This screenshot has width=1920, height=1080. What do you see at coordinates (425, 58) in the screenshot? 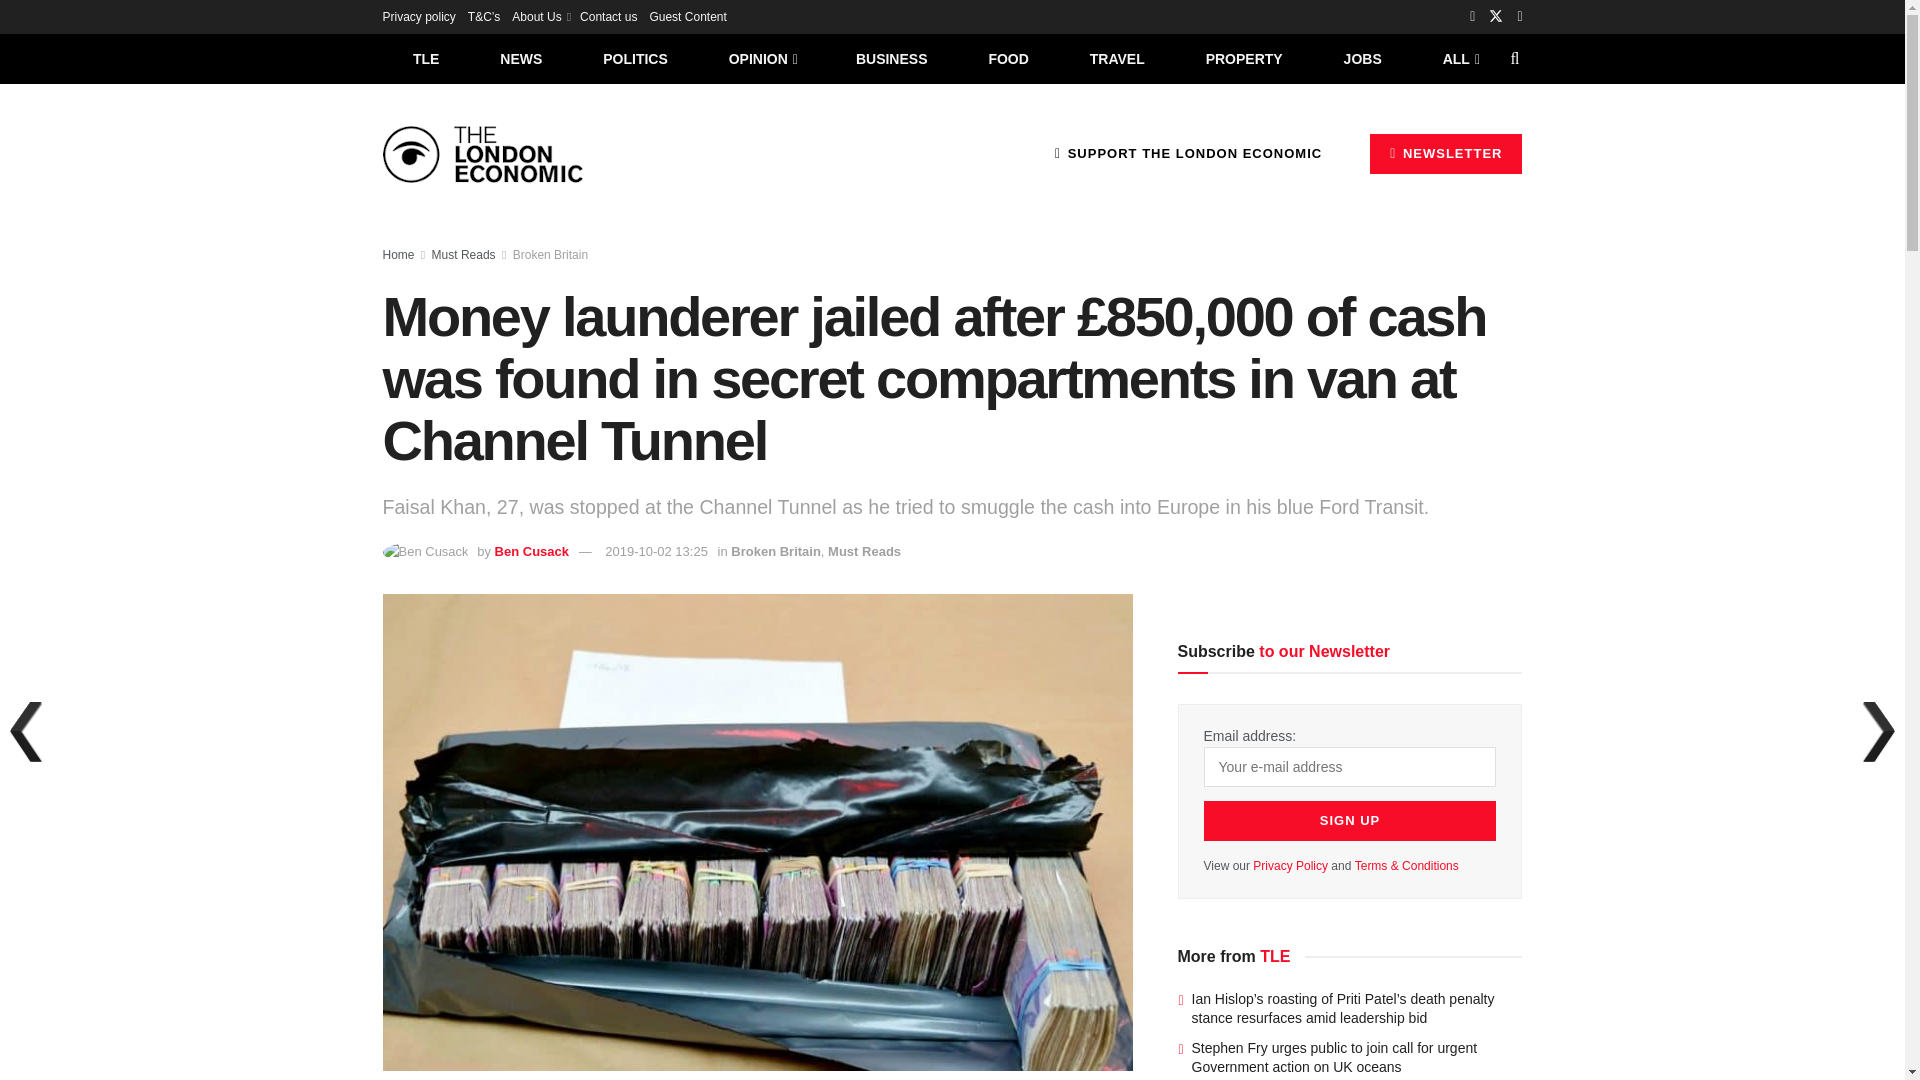
I see `TLE` at bounding box center [425, 58].